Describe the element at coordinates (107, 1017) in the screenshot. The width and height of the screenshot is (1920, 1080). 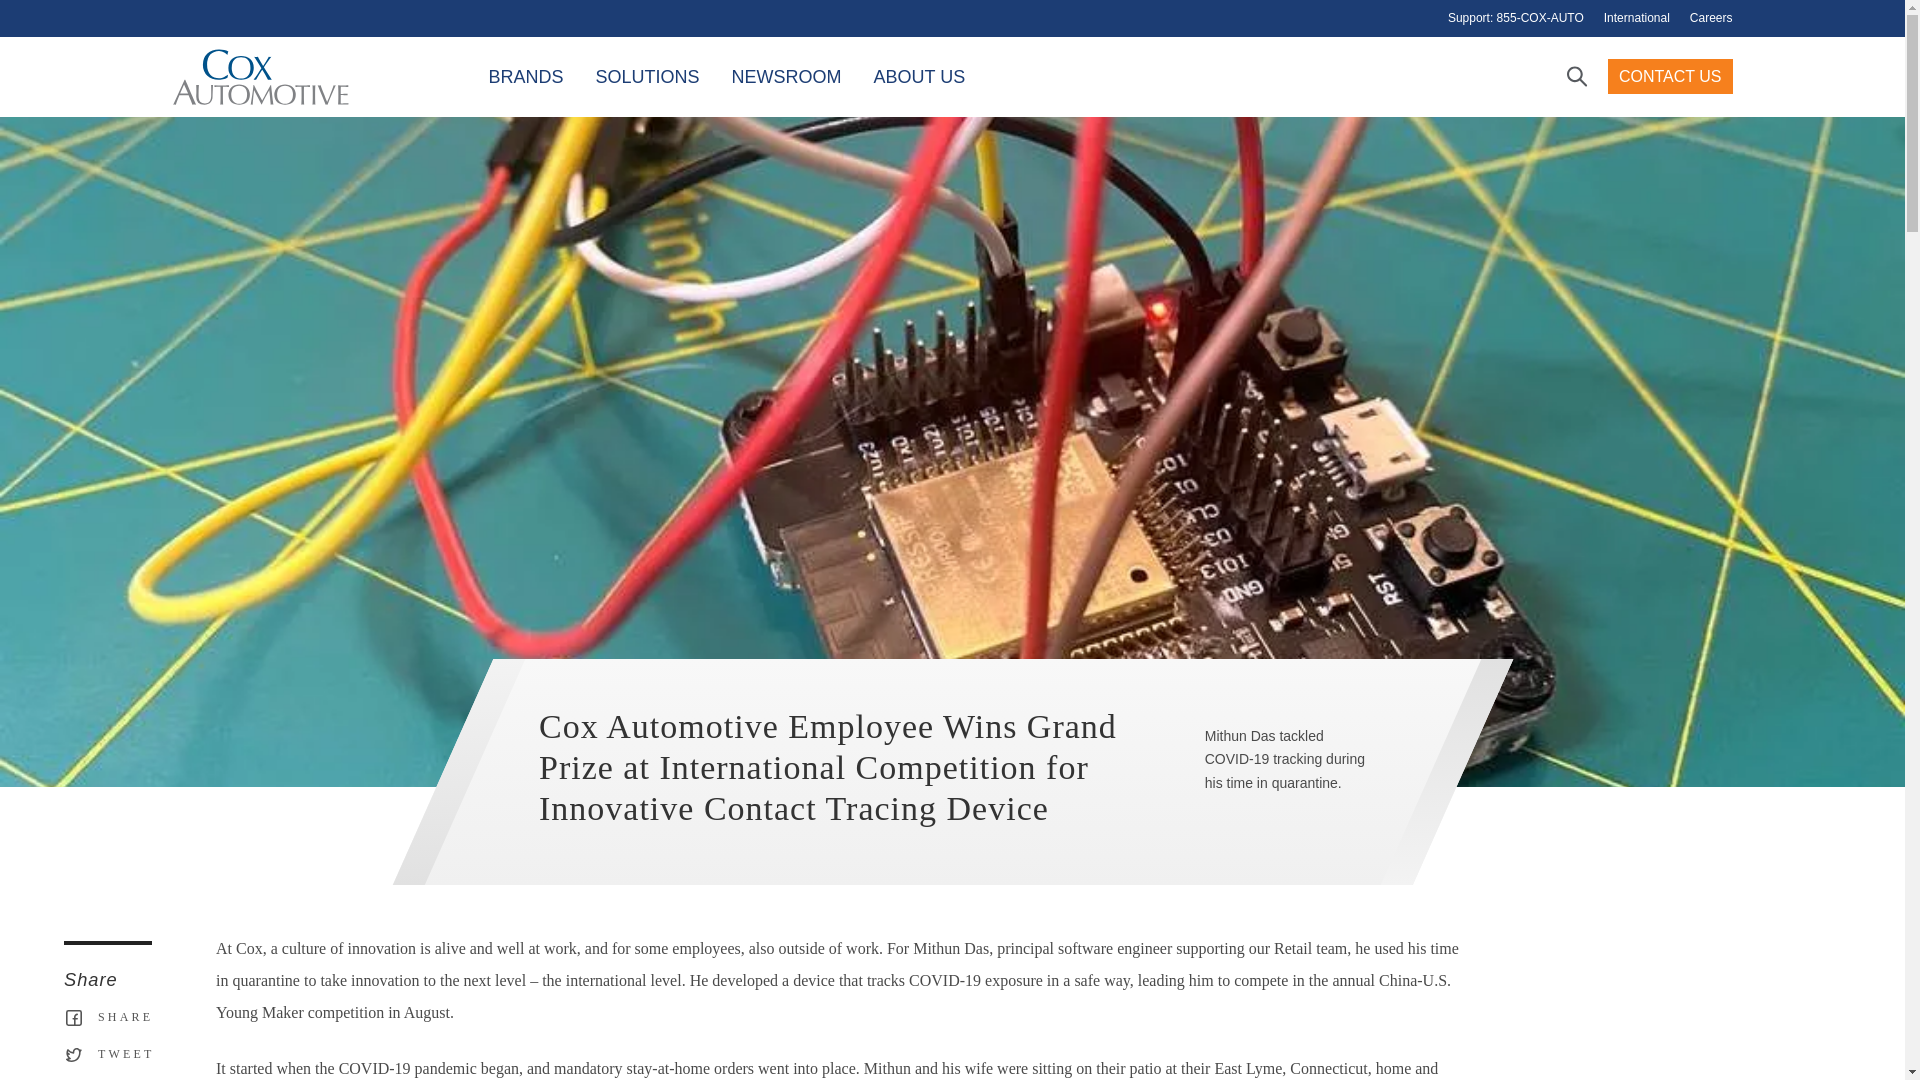
I see `Share on Facebook` at that location.